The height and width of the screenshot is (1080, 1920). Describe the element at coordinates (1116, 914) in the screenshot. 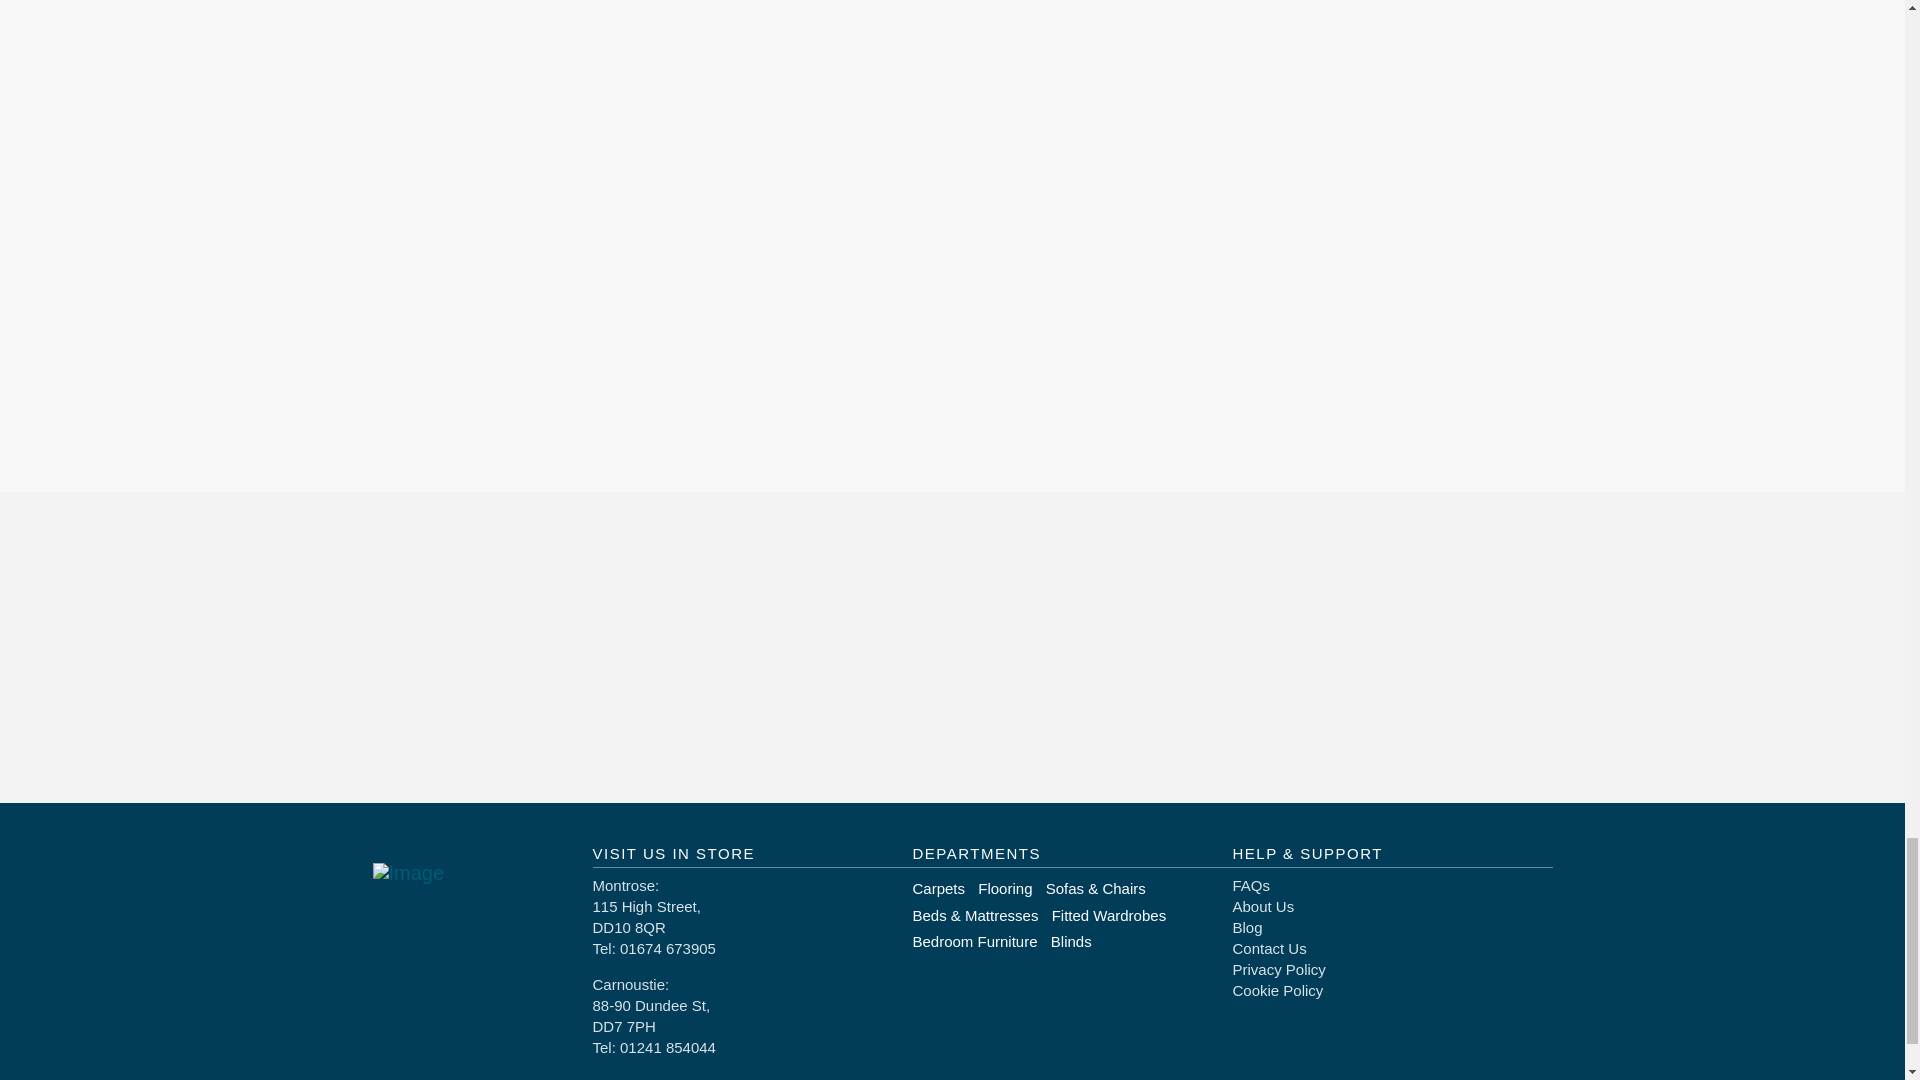

I see `Fitted Wardrobes` at that location.